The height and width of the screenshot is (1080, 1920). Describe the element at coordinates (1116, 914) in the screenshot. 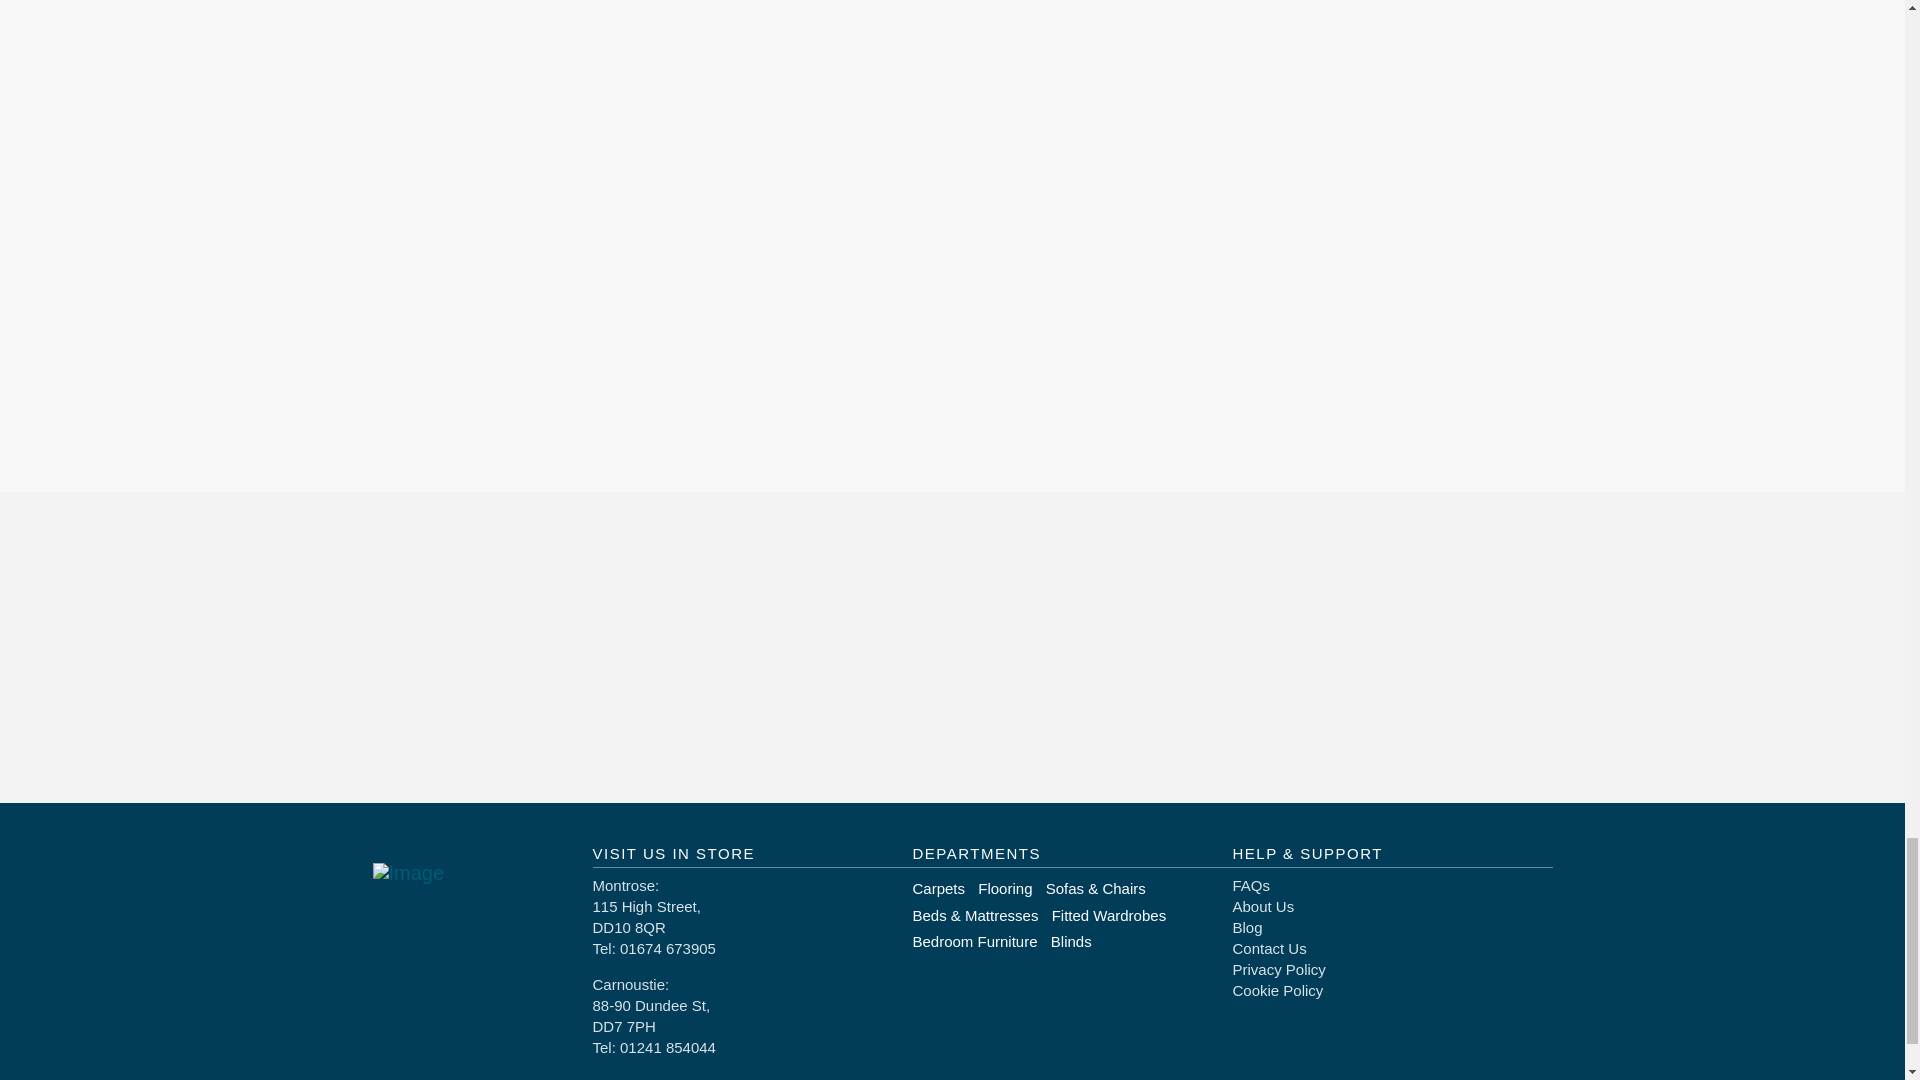

I see `Fitted Wardrobes` at that location.